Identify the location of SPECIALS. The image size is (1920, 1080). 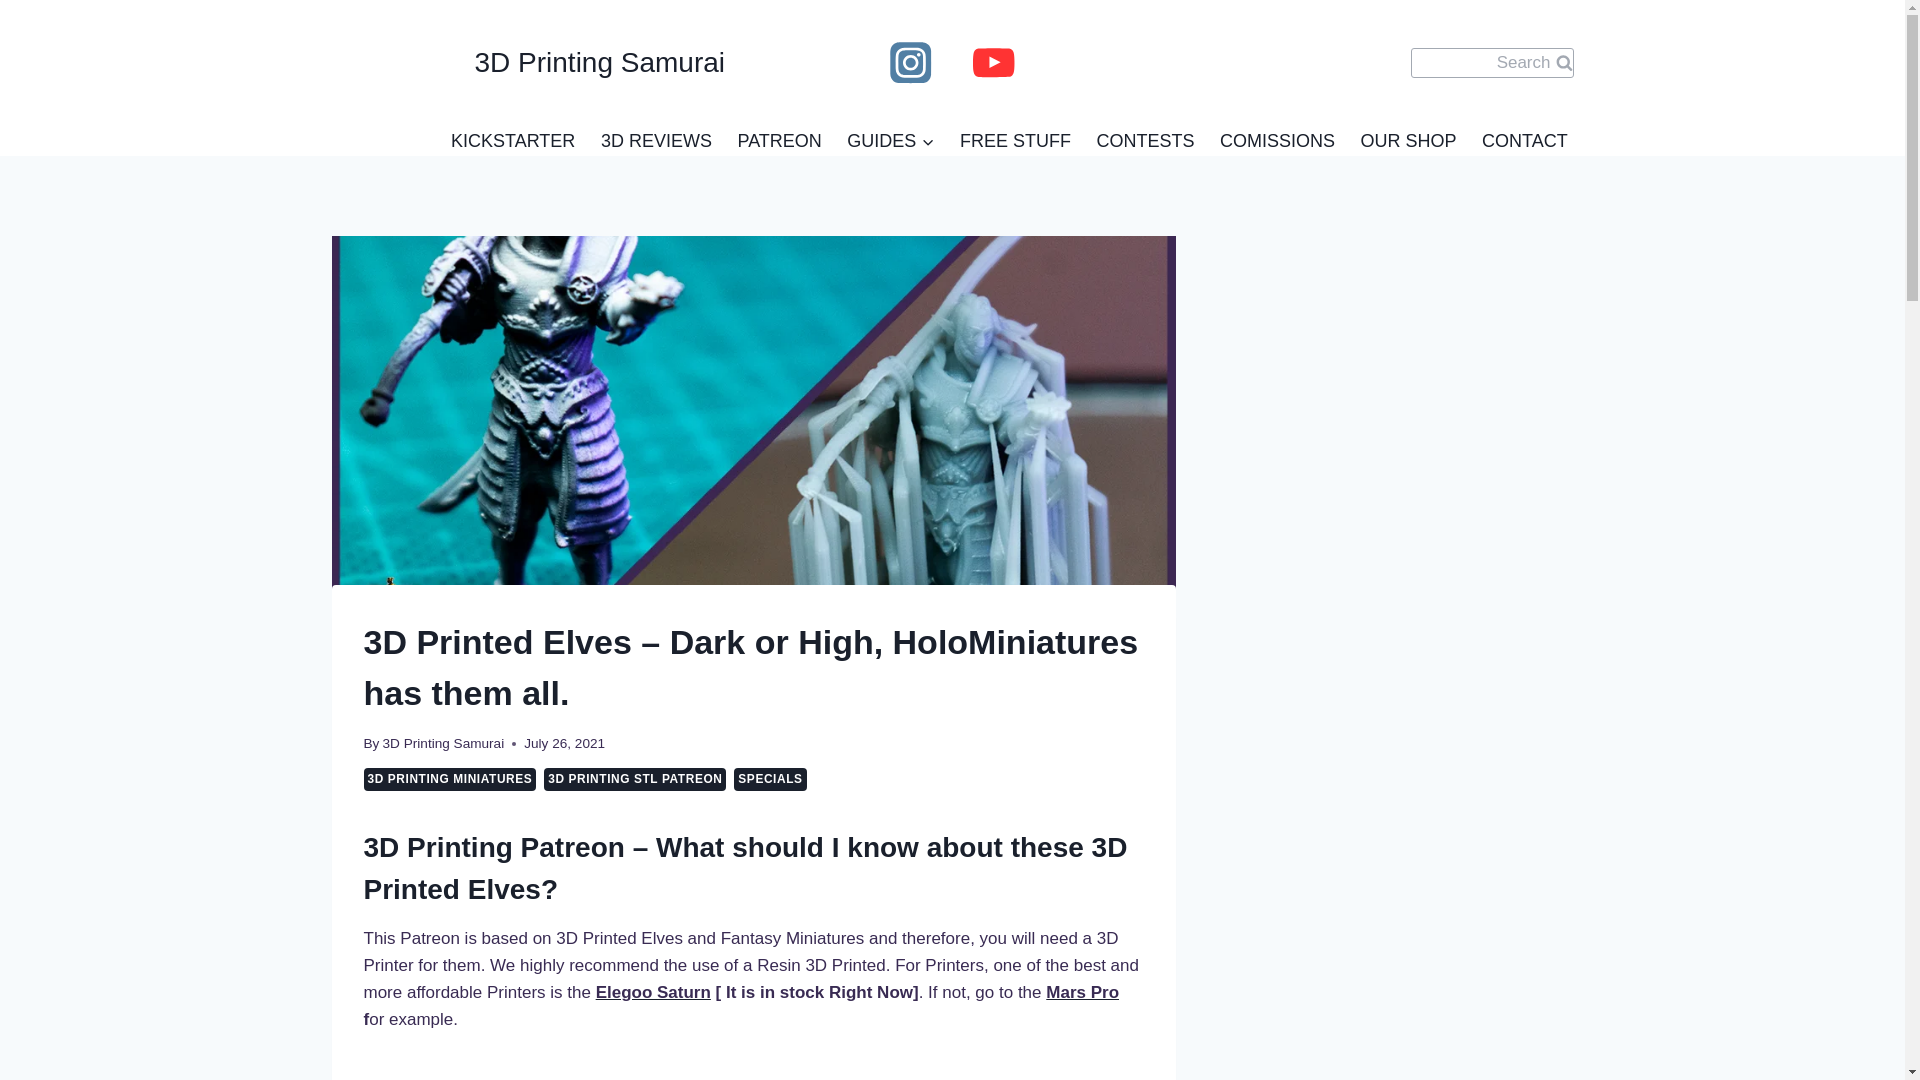
(770, 778).